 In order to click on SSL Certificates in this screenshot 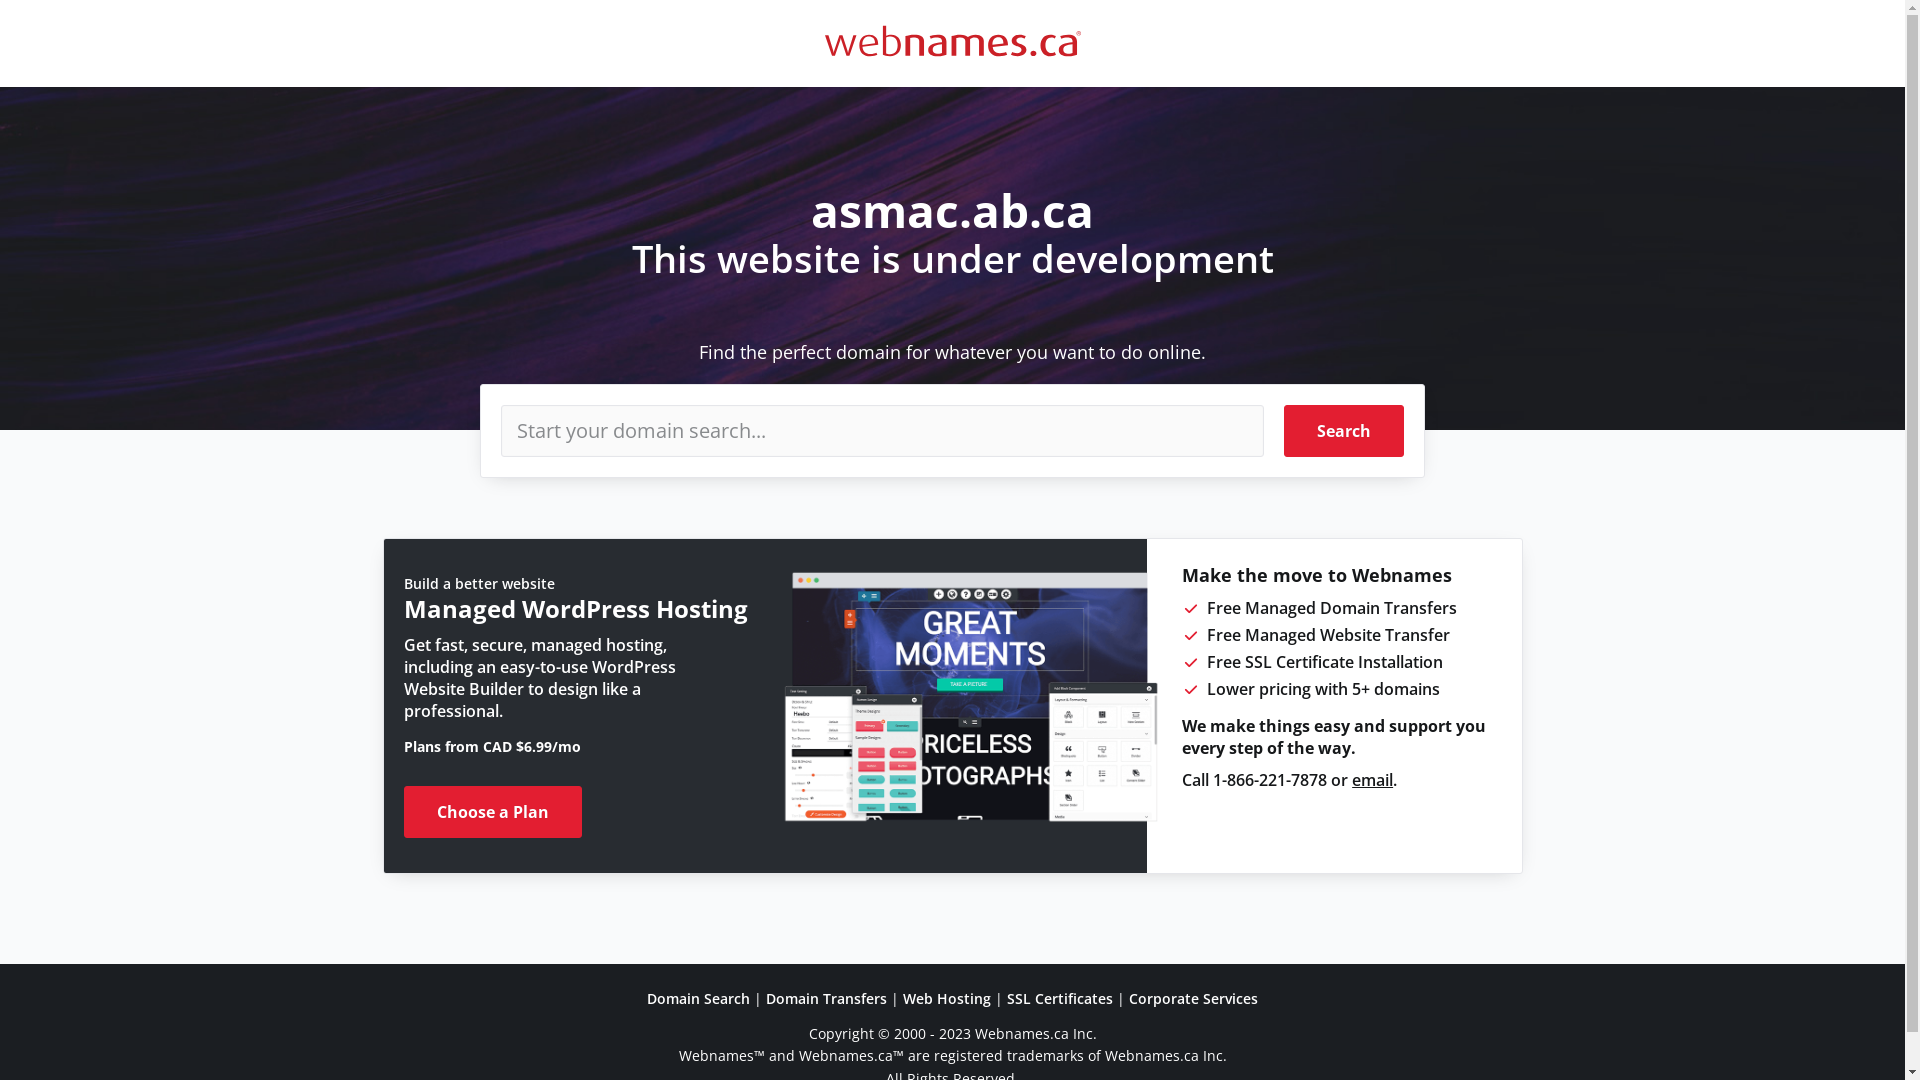, I will do `click(1060, 998)`.